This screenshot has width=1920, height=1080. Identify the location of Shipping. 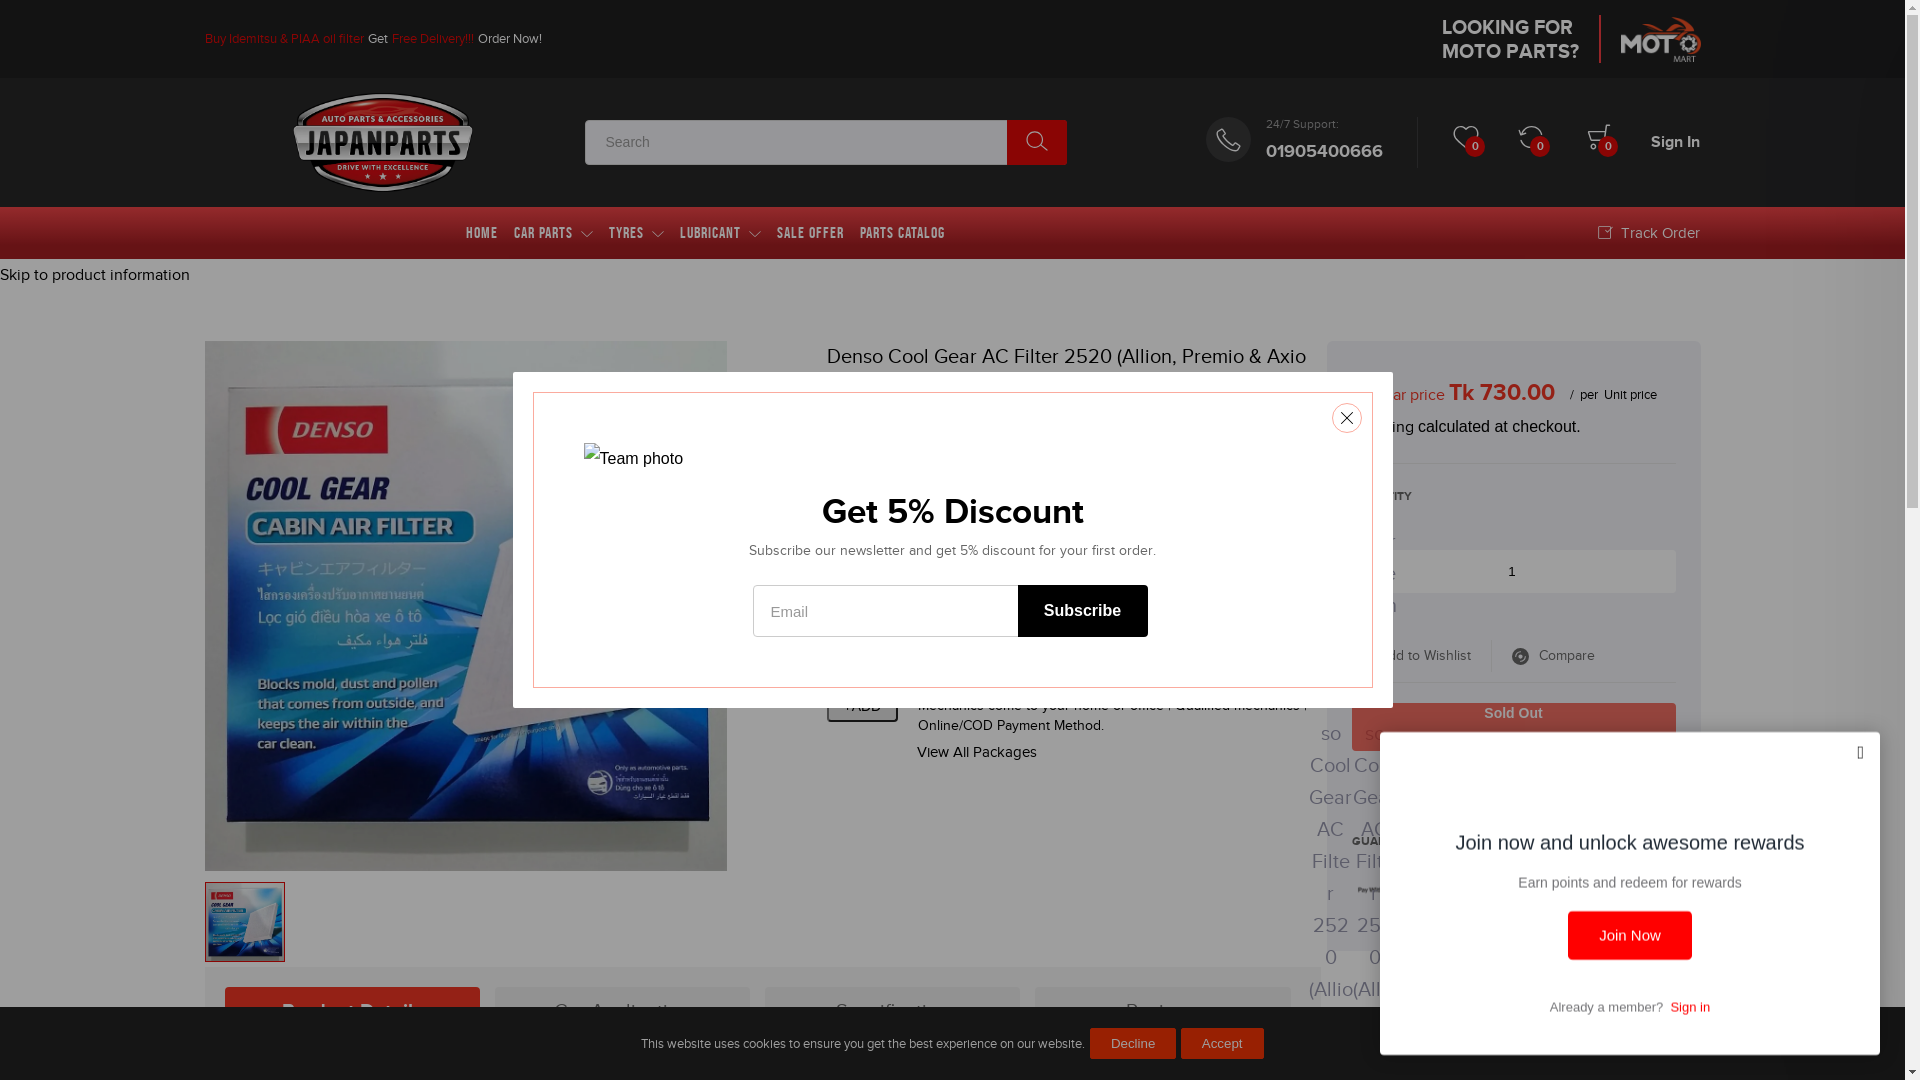
(1383, 427).